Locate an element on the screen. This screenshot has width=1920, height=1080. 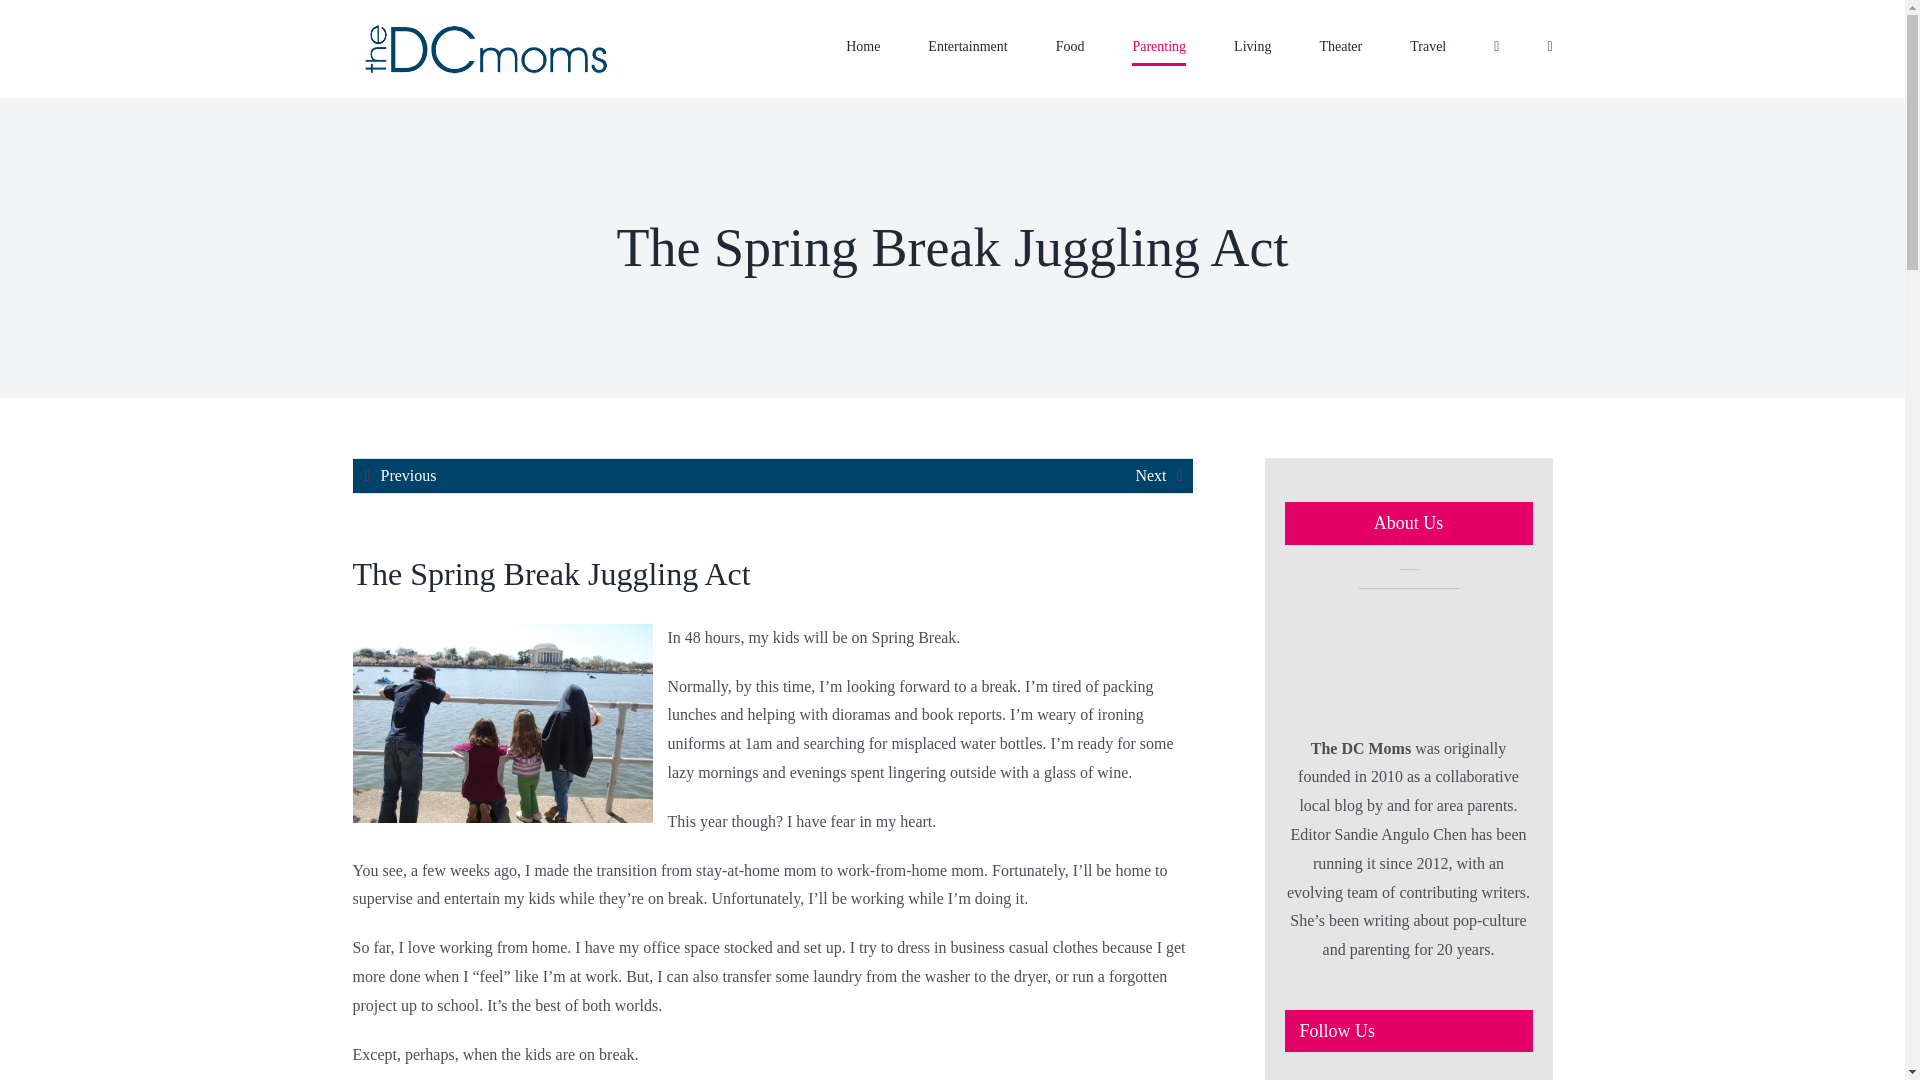
Previous is located at coordinates (408, 476).